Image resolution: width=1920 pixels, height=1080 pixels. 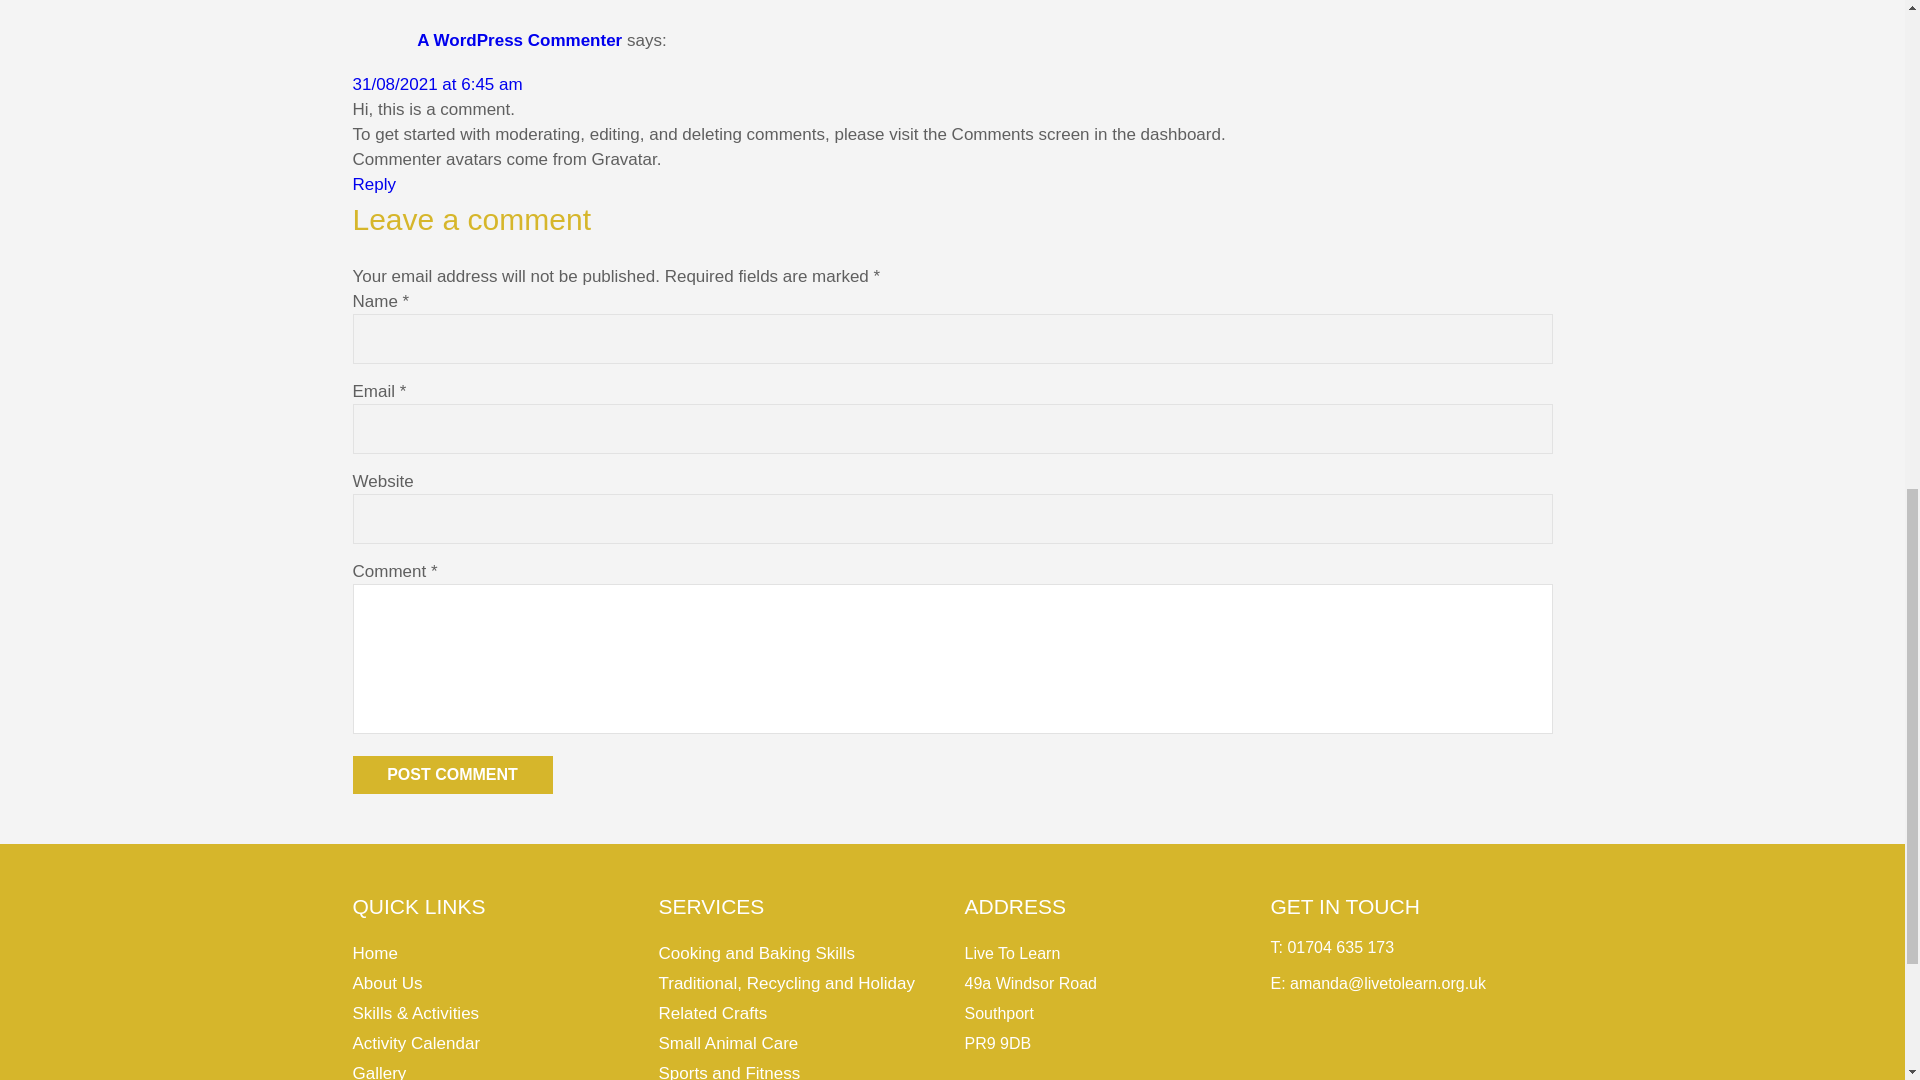 I want to click on Gallery, so click(x=378, y=1072).